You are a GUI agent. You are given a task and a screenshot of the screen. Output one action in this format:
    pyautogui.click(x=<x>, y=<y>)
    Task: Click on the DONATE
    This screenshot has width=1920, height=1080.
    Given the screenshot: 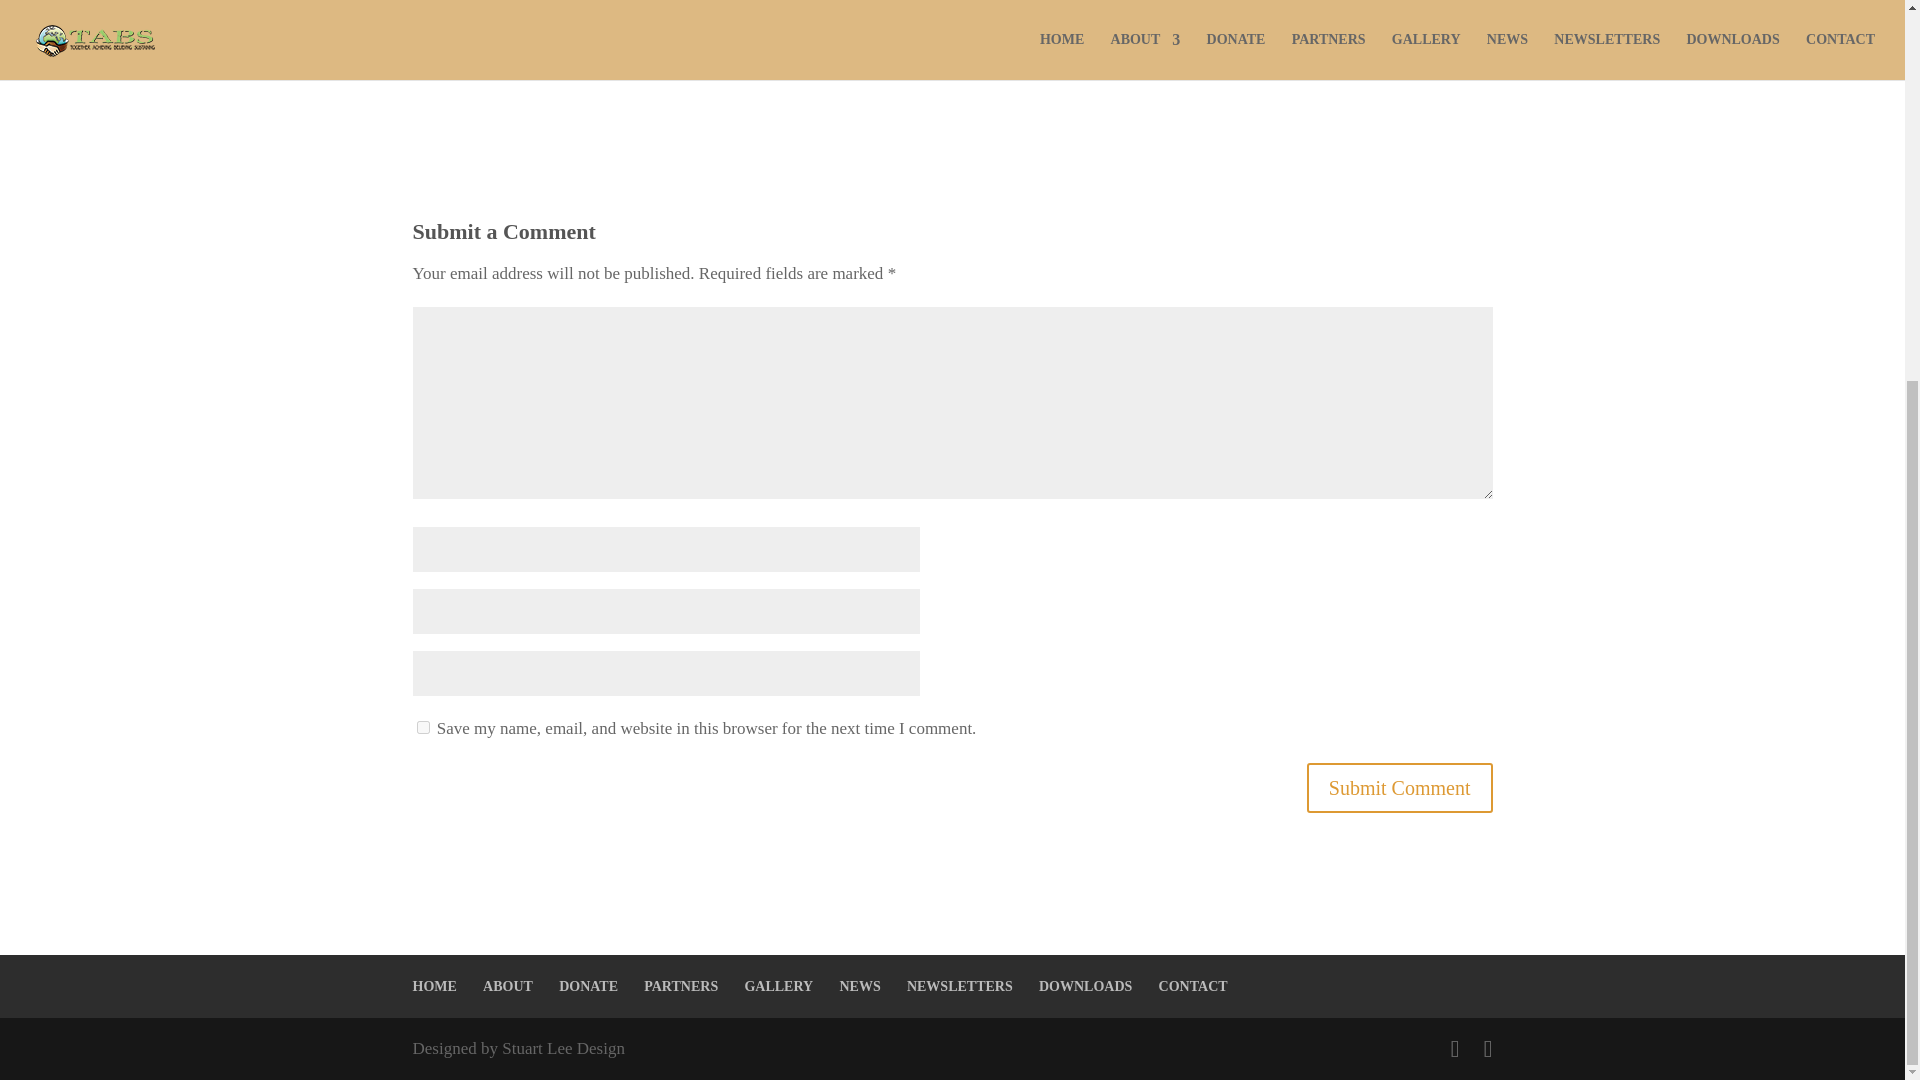 What is the action you would take?
    pyautogui.click(x=588, y=986)
    